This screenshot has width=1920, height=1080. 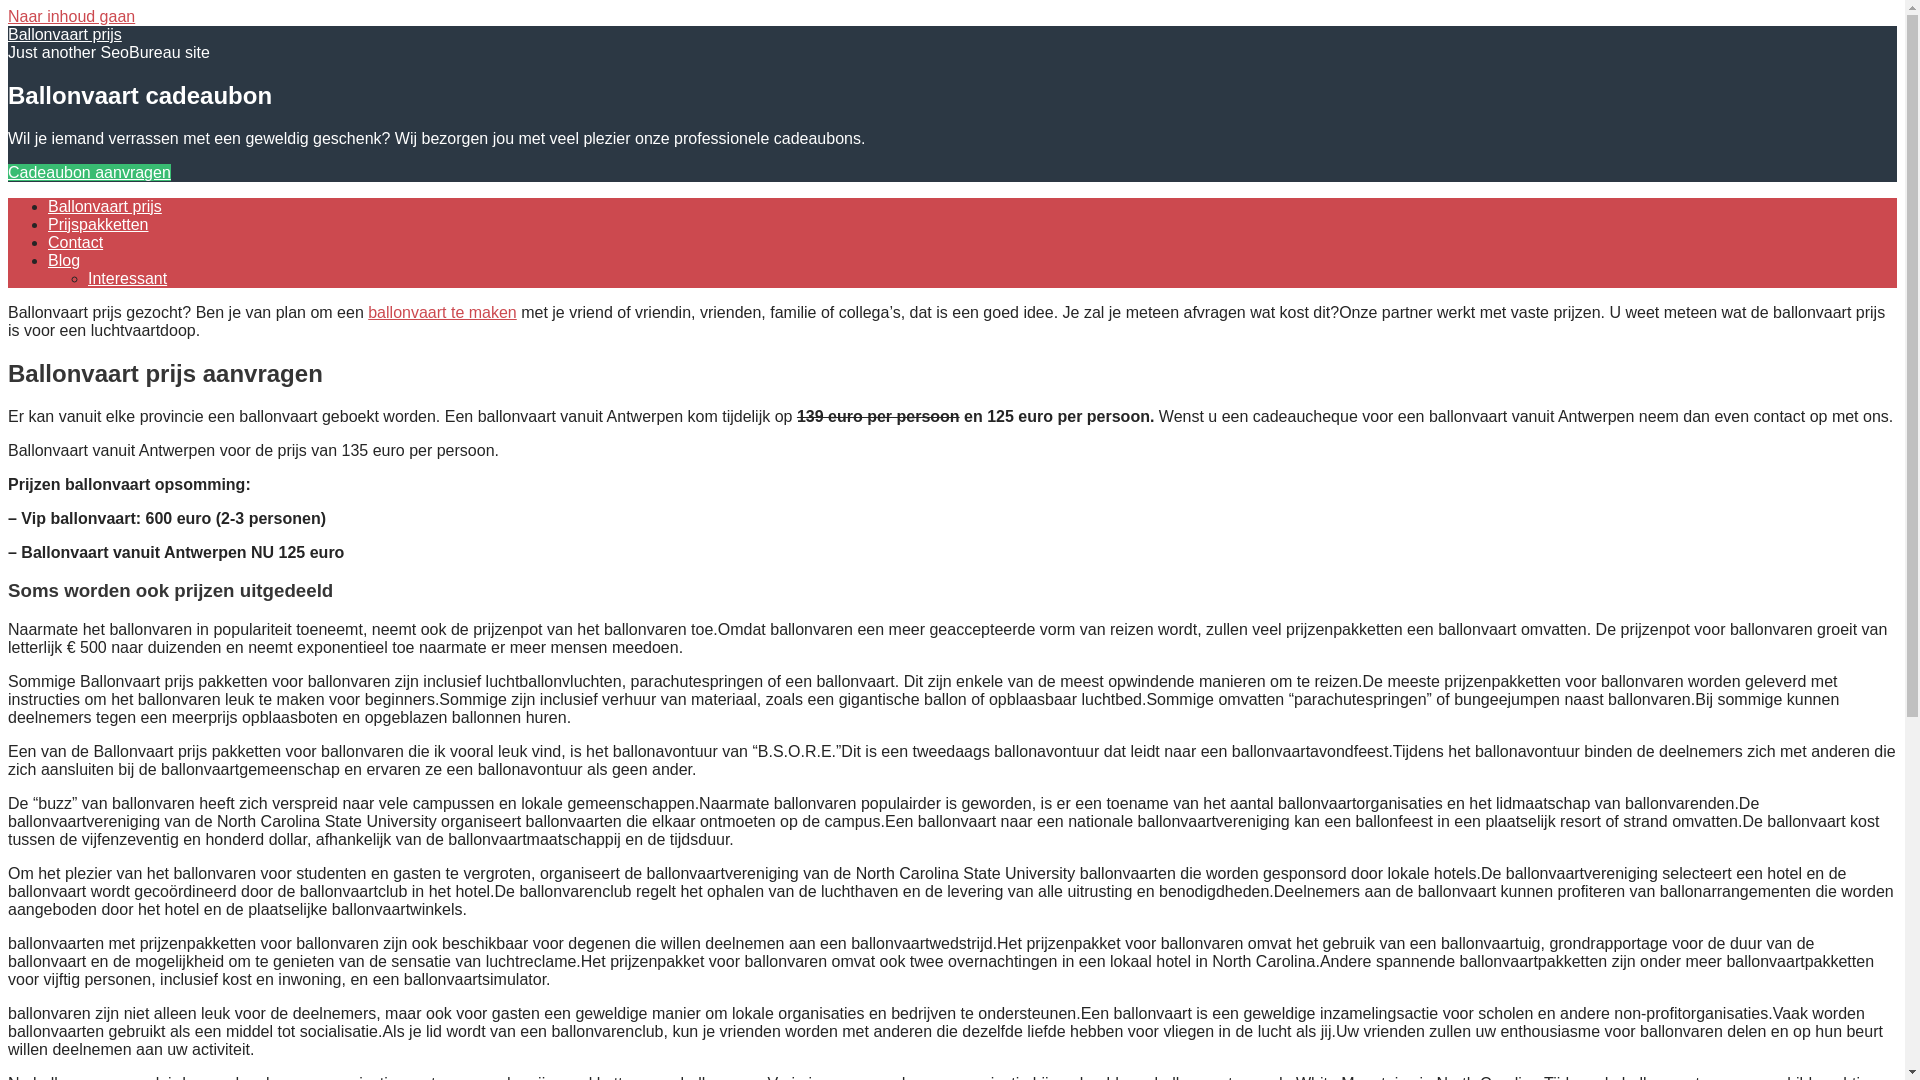 What do you see at coordinates (90, 172) in the screenshot?
I see `Cadeaubon aanvragen` at bounding box center [90, 172].